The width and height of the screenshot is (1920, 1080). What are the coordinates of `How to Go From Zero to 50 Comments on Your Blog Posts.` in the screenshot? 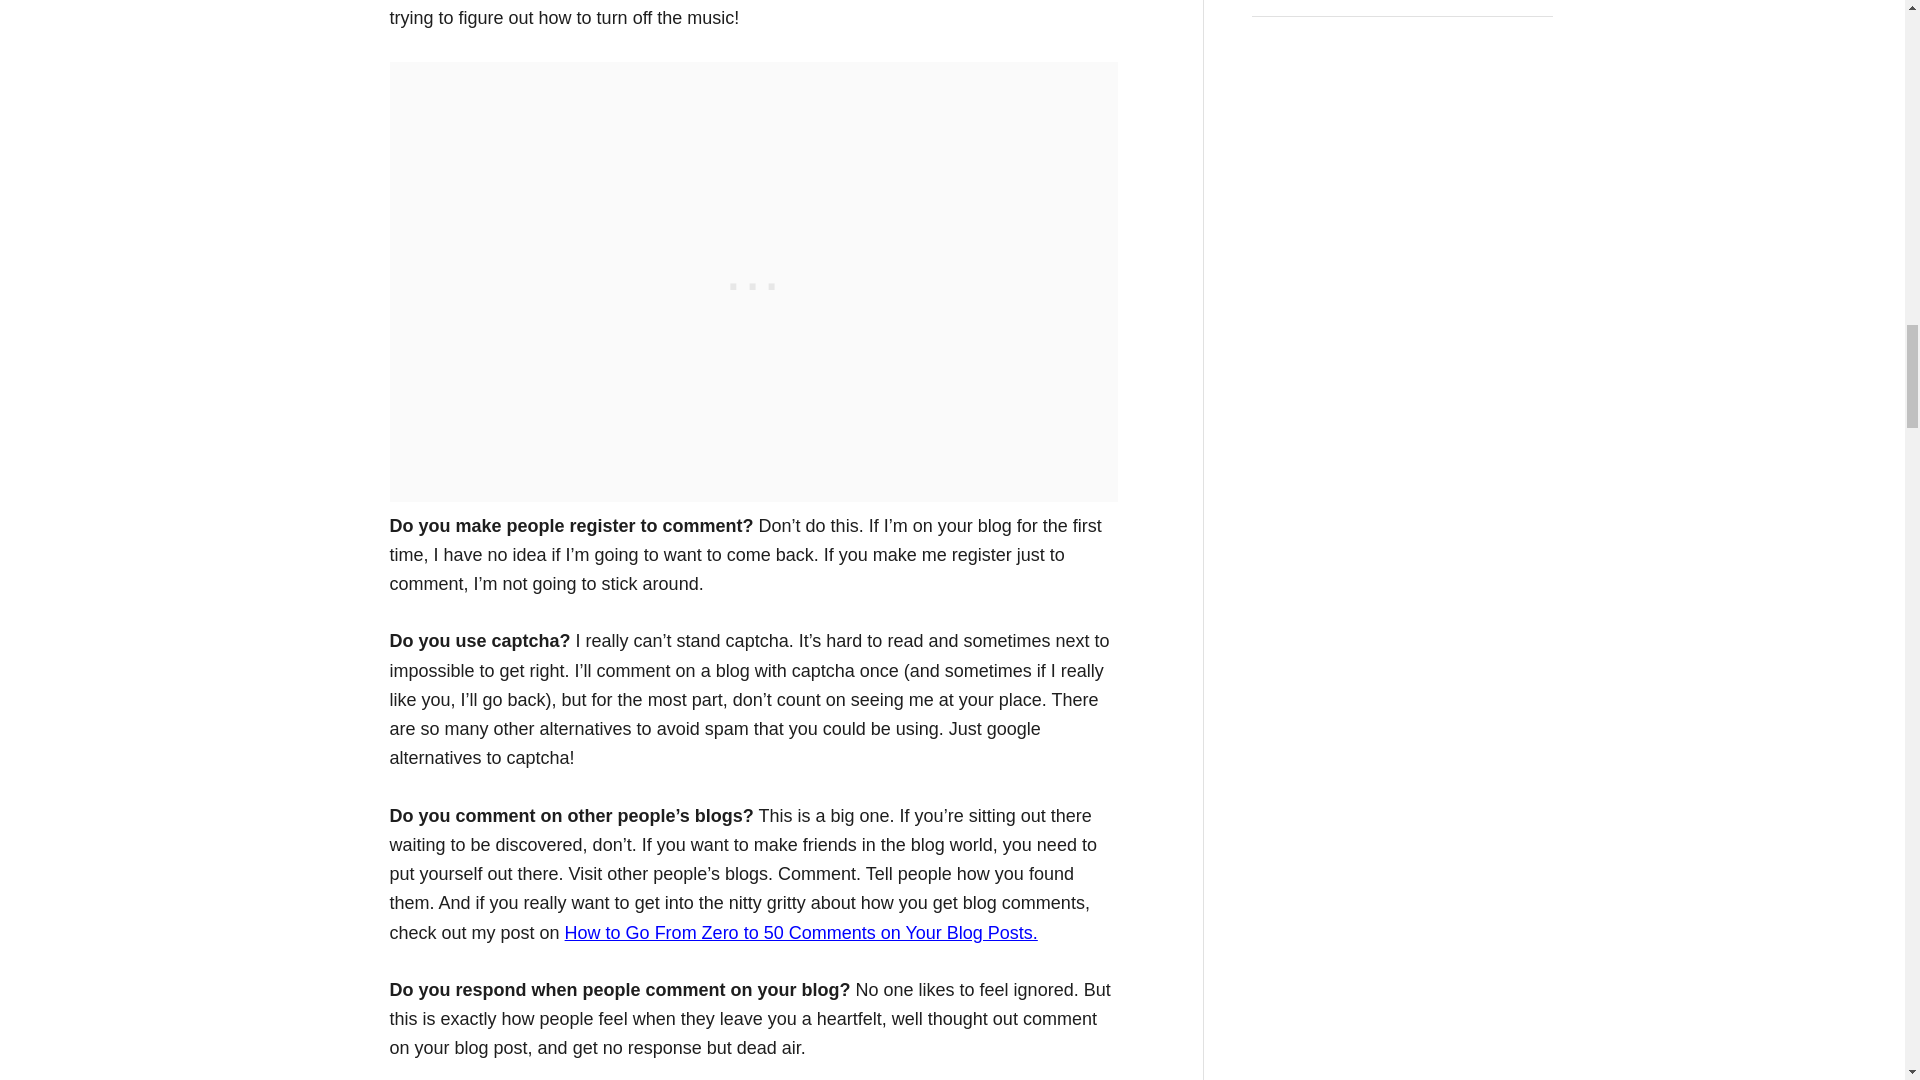 It's located at (801, 932).